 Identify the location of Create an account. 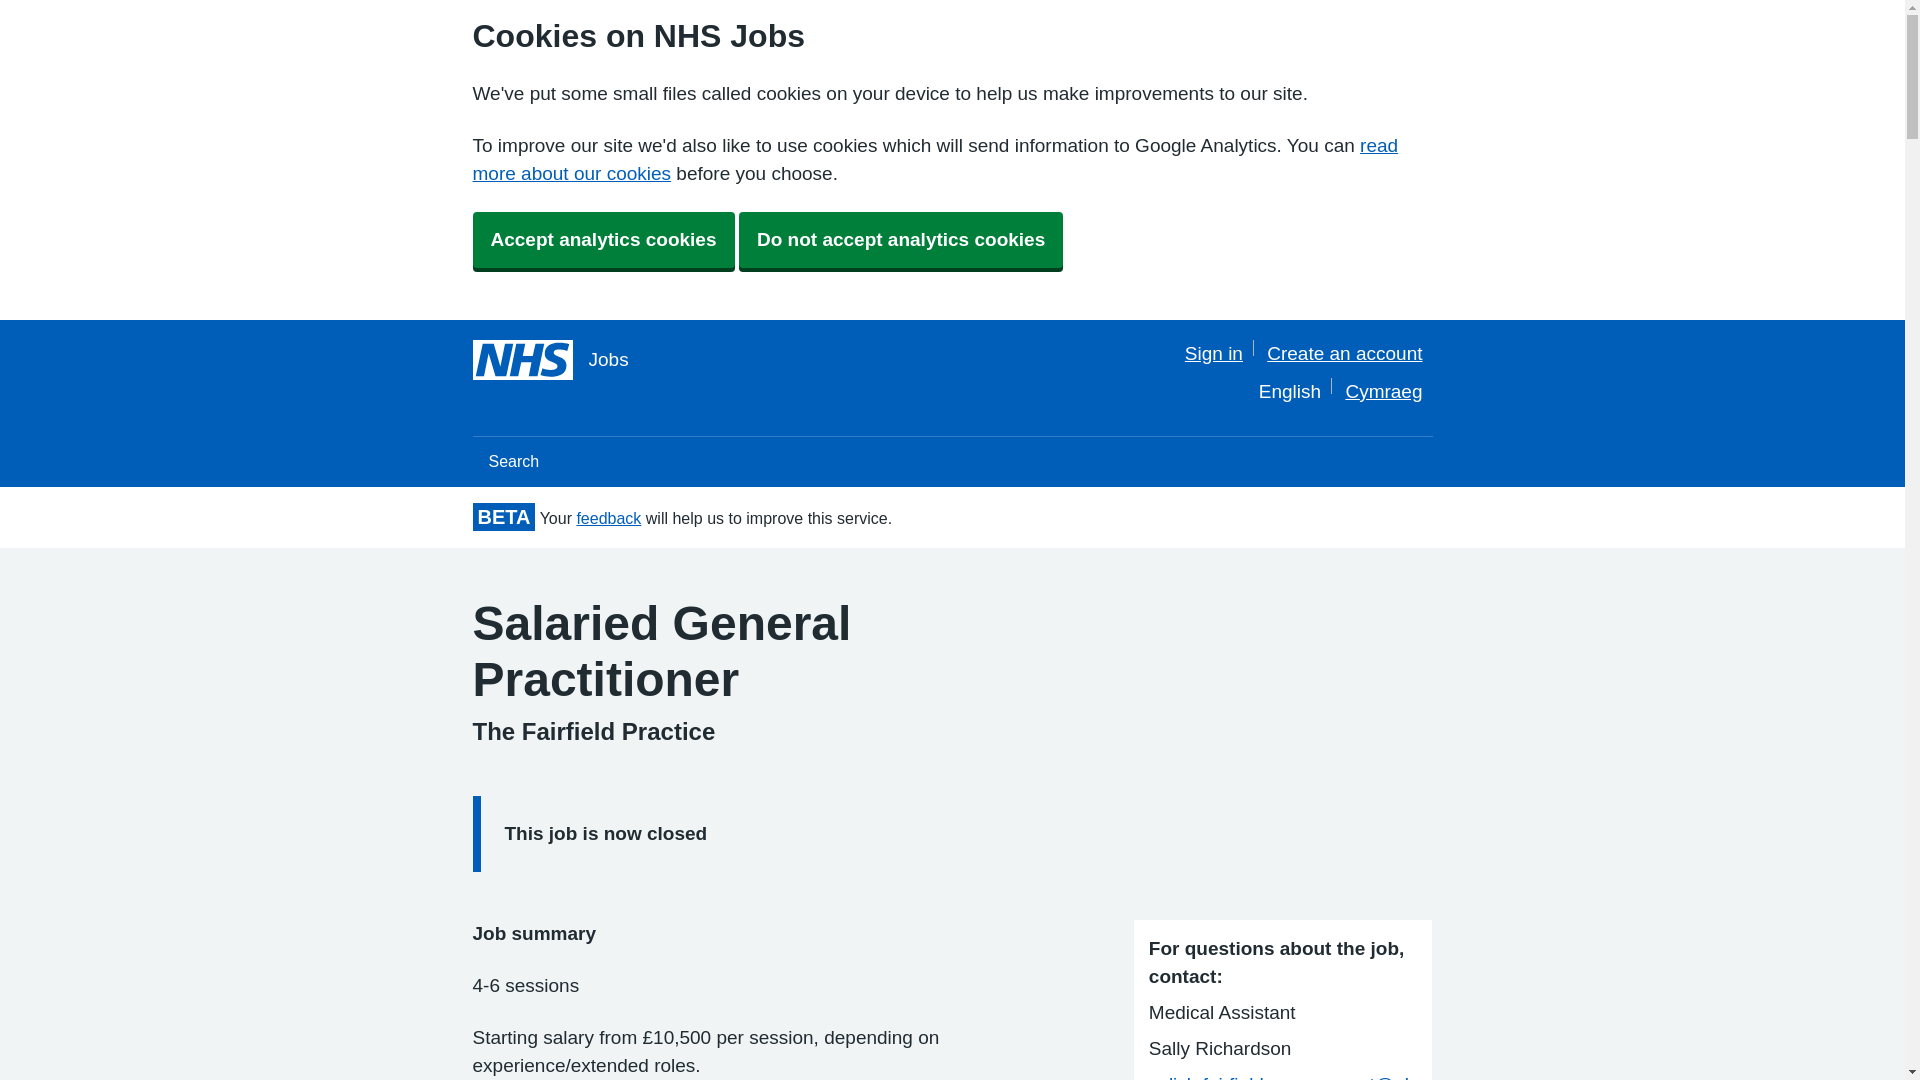
(1344, 353).